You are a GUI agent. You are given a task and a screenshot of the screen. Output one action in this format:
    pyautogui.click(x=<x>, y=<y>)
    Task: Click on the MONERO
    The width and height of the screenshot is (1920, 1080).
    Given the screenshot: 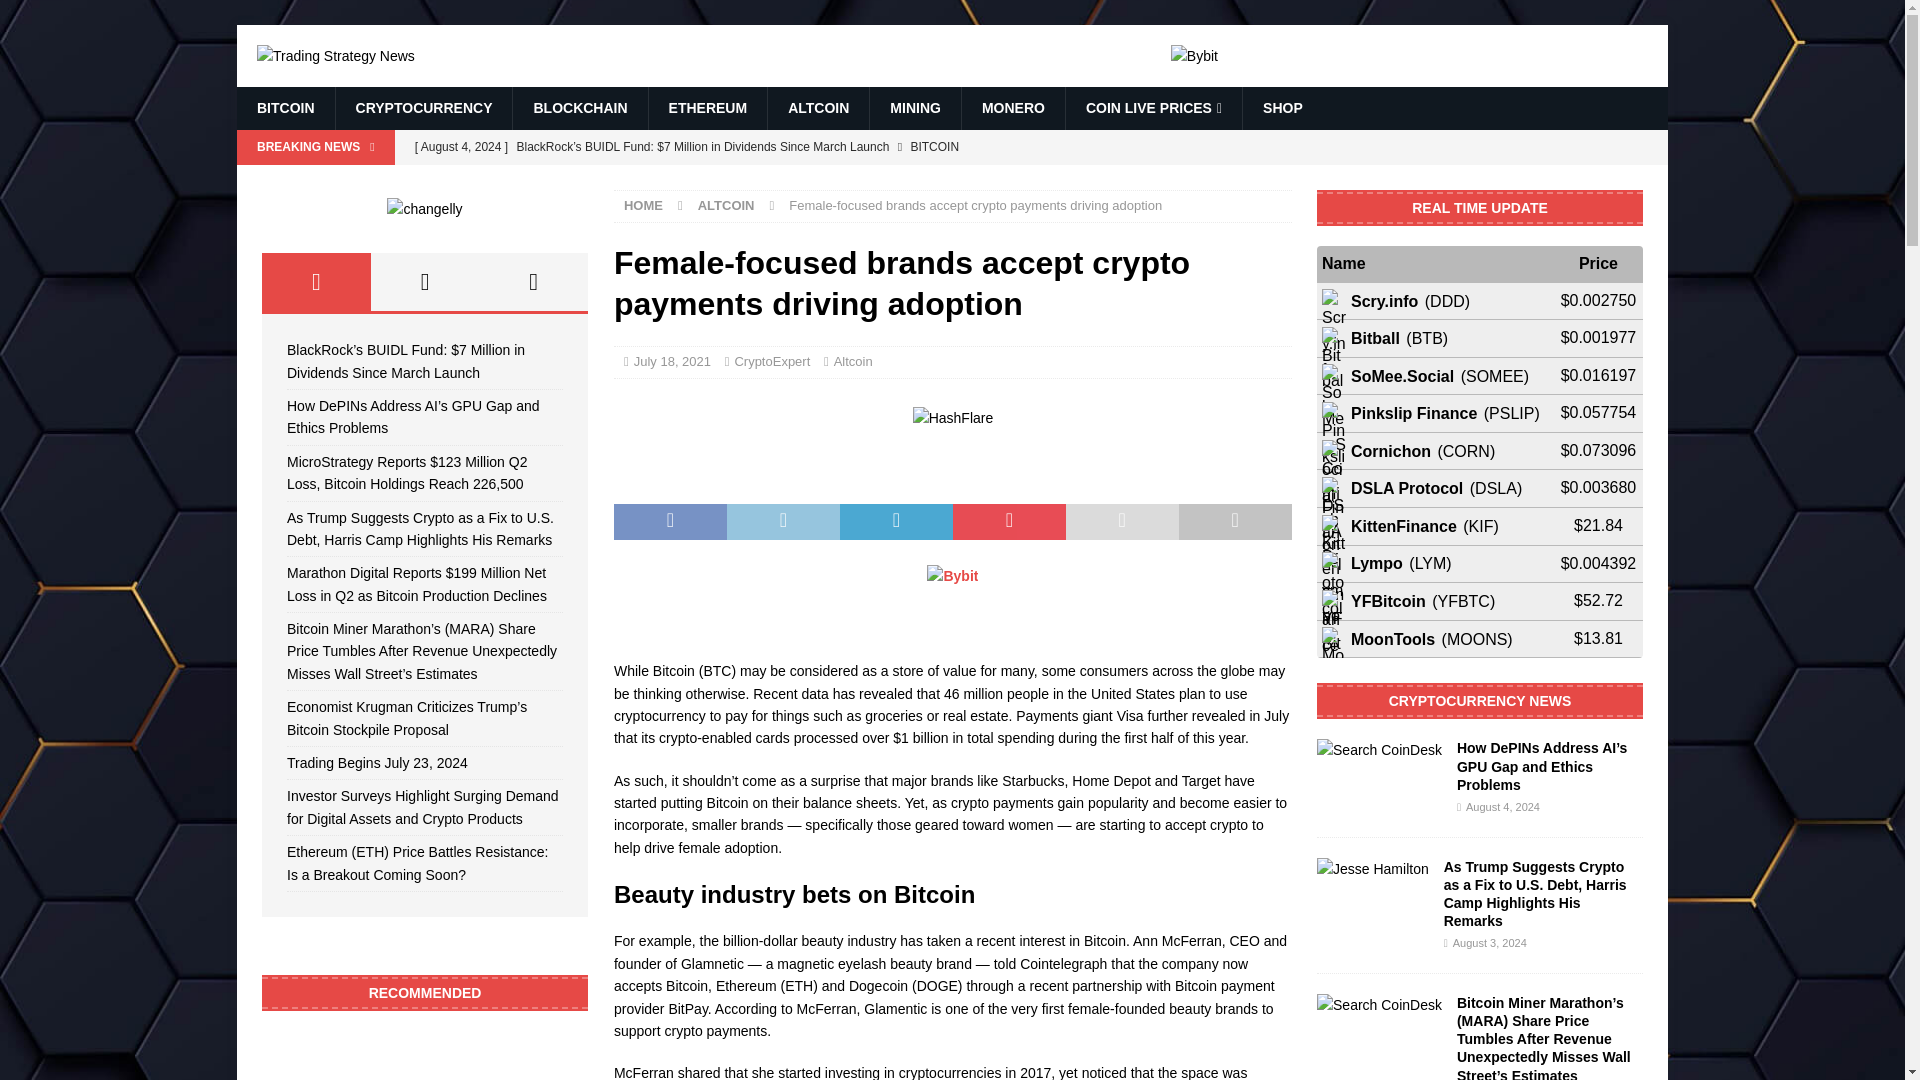 What is the action you would take?
    pyautogui.click(x=1013, y=108)
    